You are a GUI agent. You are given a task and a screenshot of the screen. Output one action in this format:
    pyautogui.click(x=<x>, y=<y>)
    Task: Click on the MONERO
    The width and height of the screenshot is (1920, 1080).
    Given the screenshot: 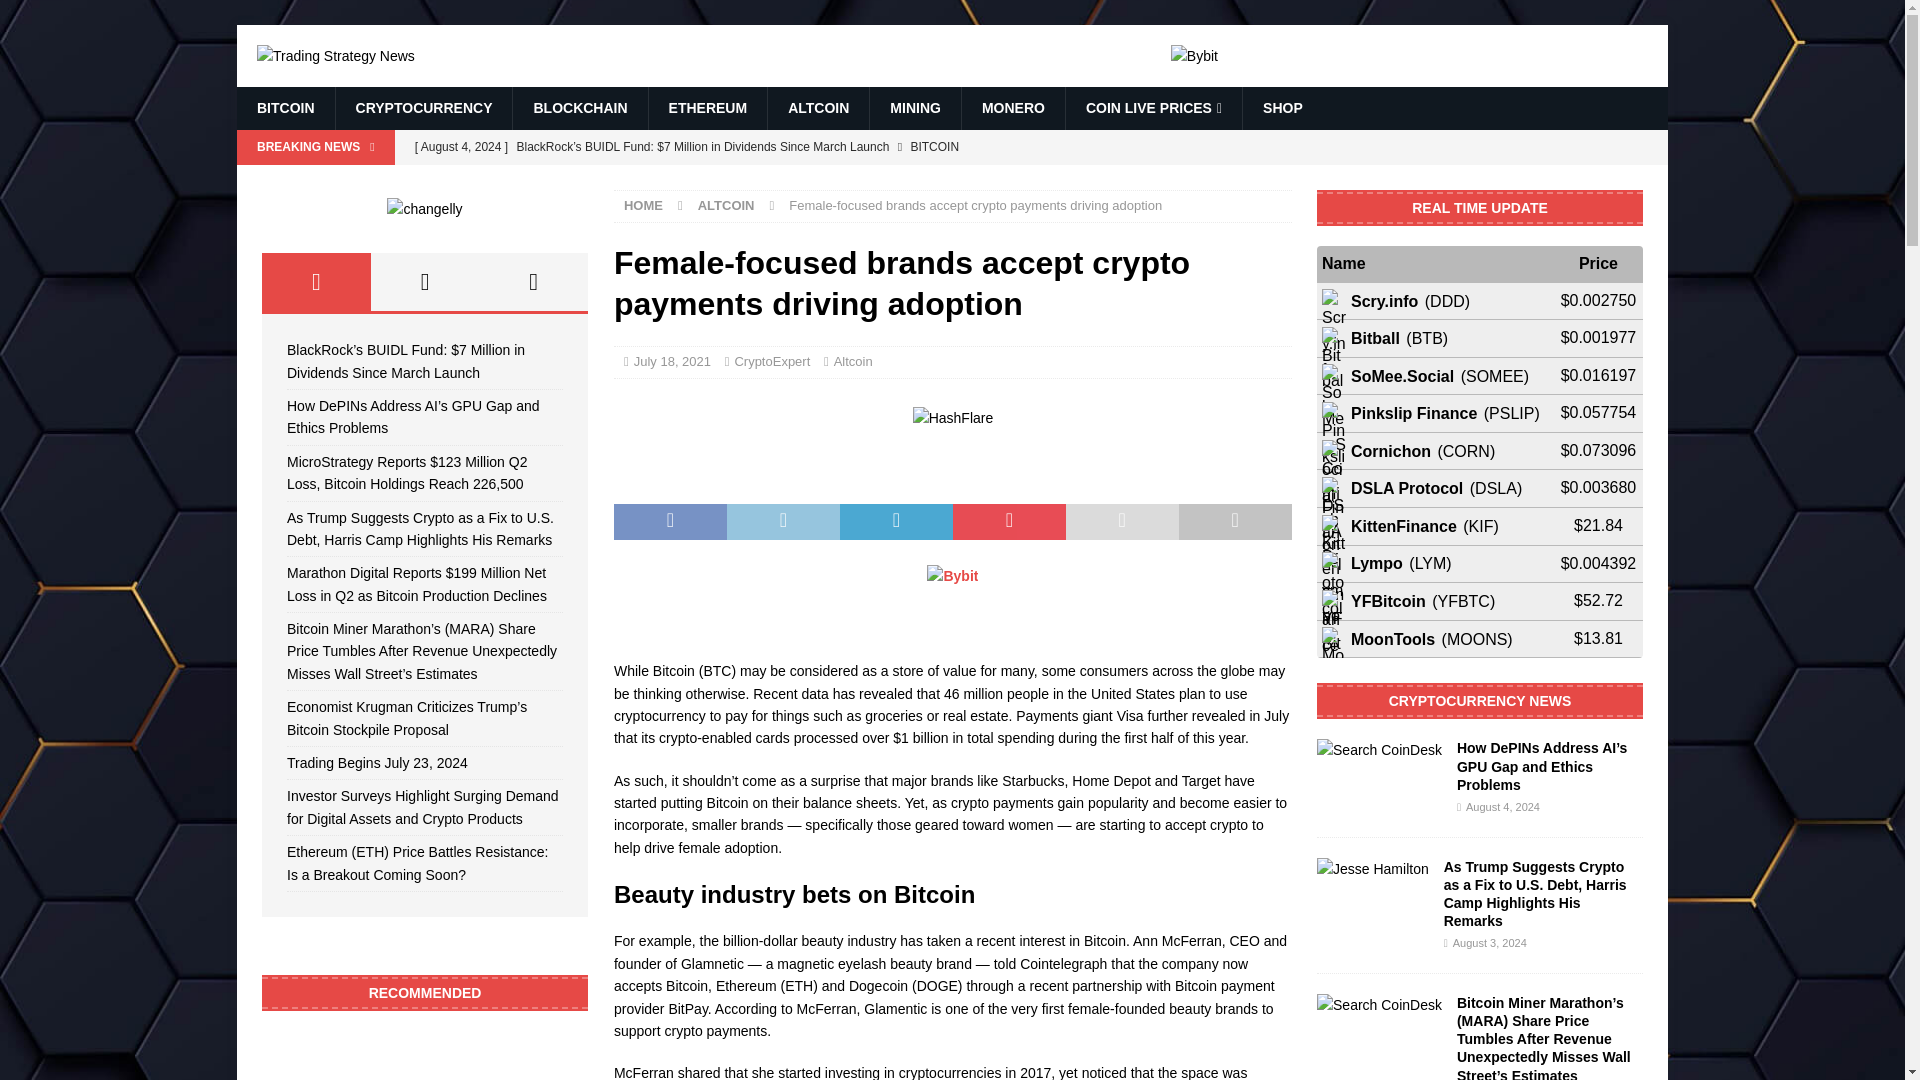 What is the action you would take?
    pyautogui.click(x=1013, y=108)
    